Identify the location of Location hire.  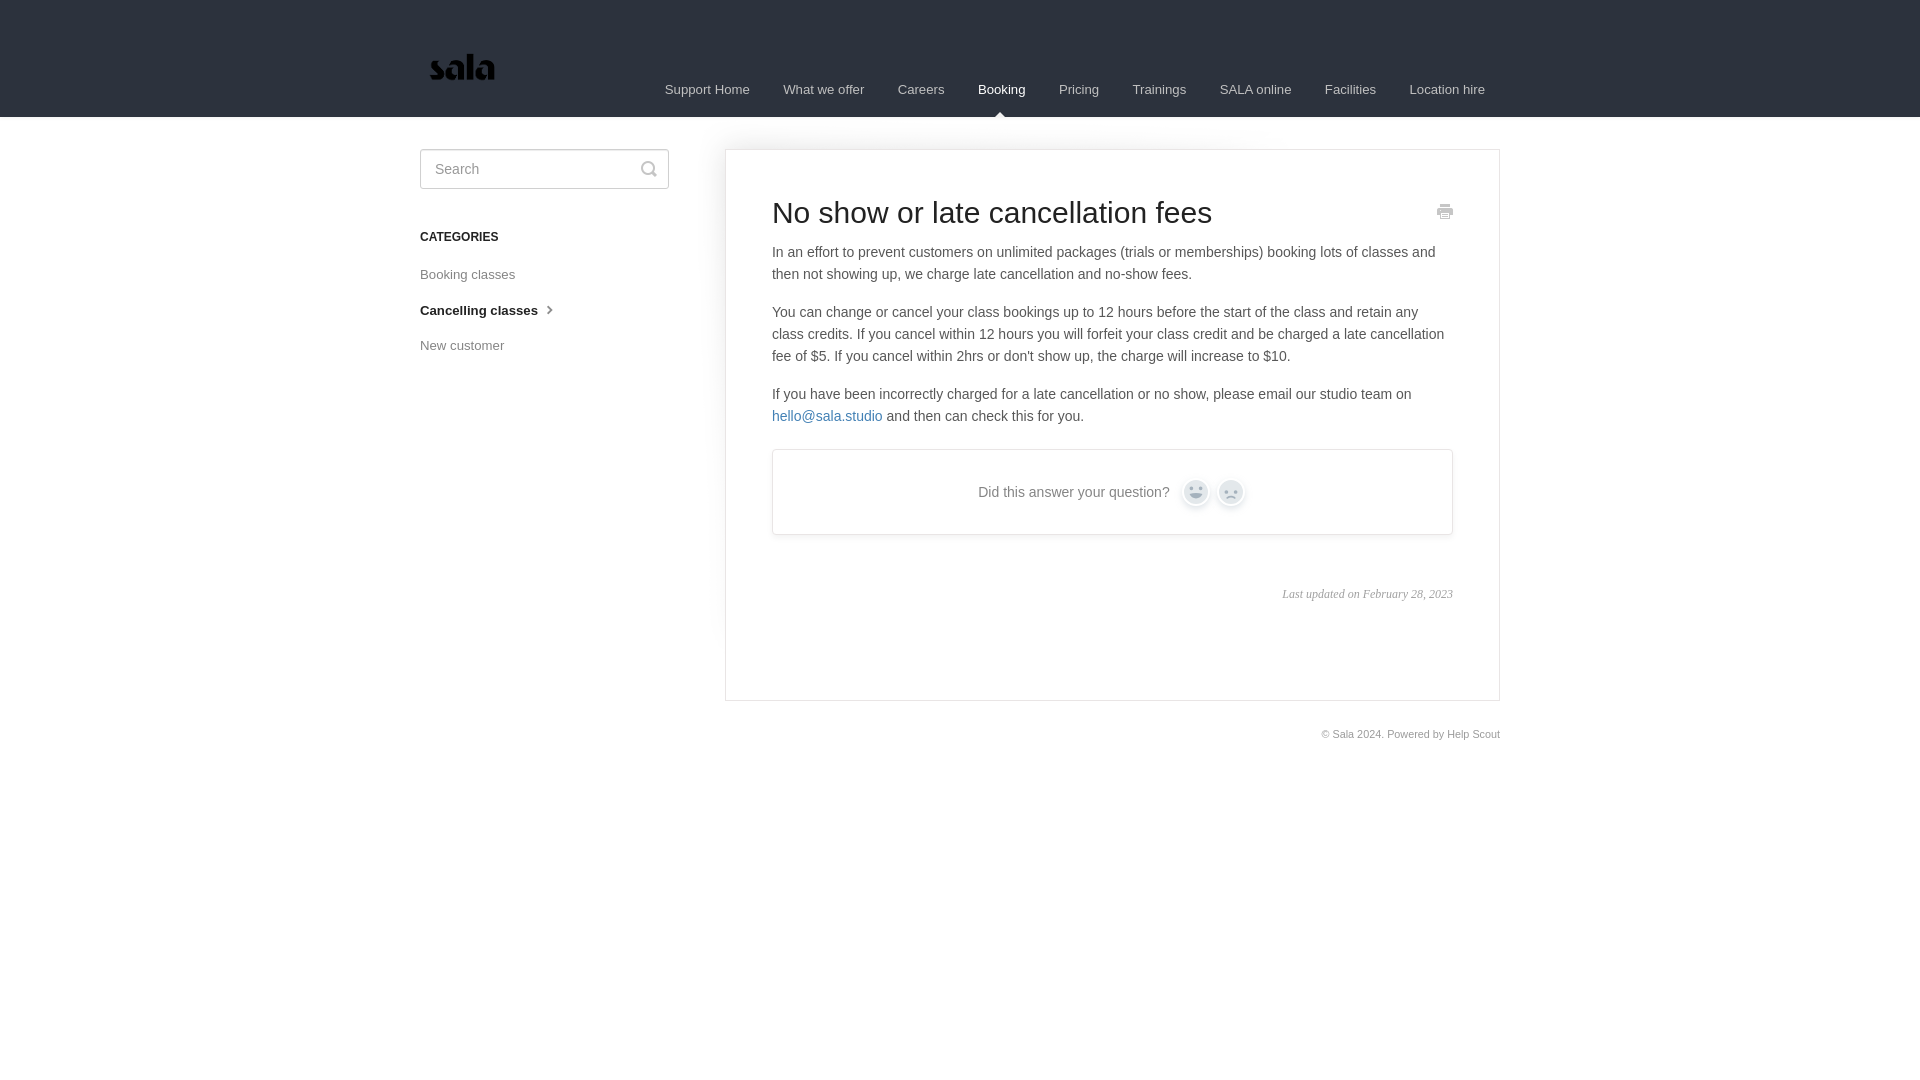
(1446, 89).